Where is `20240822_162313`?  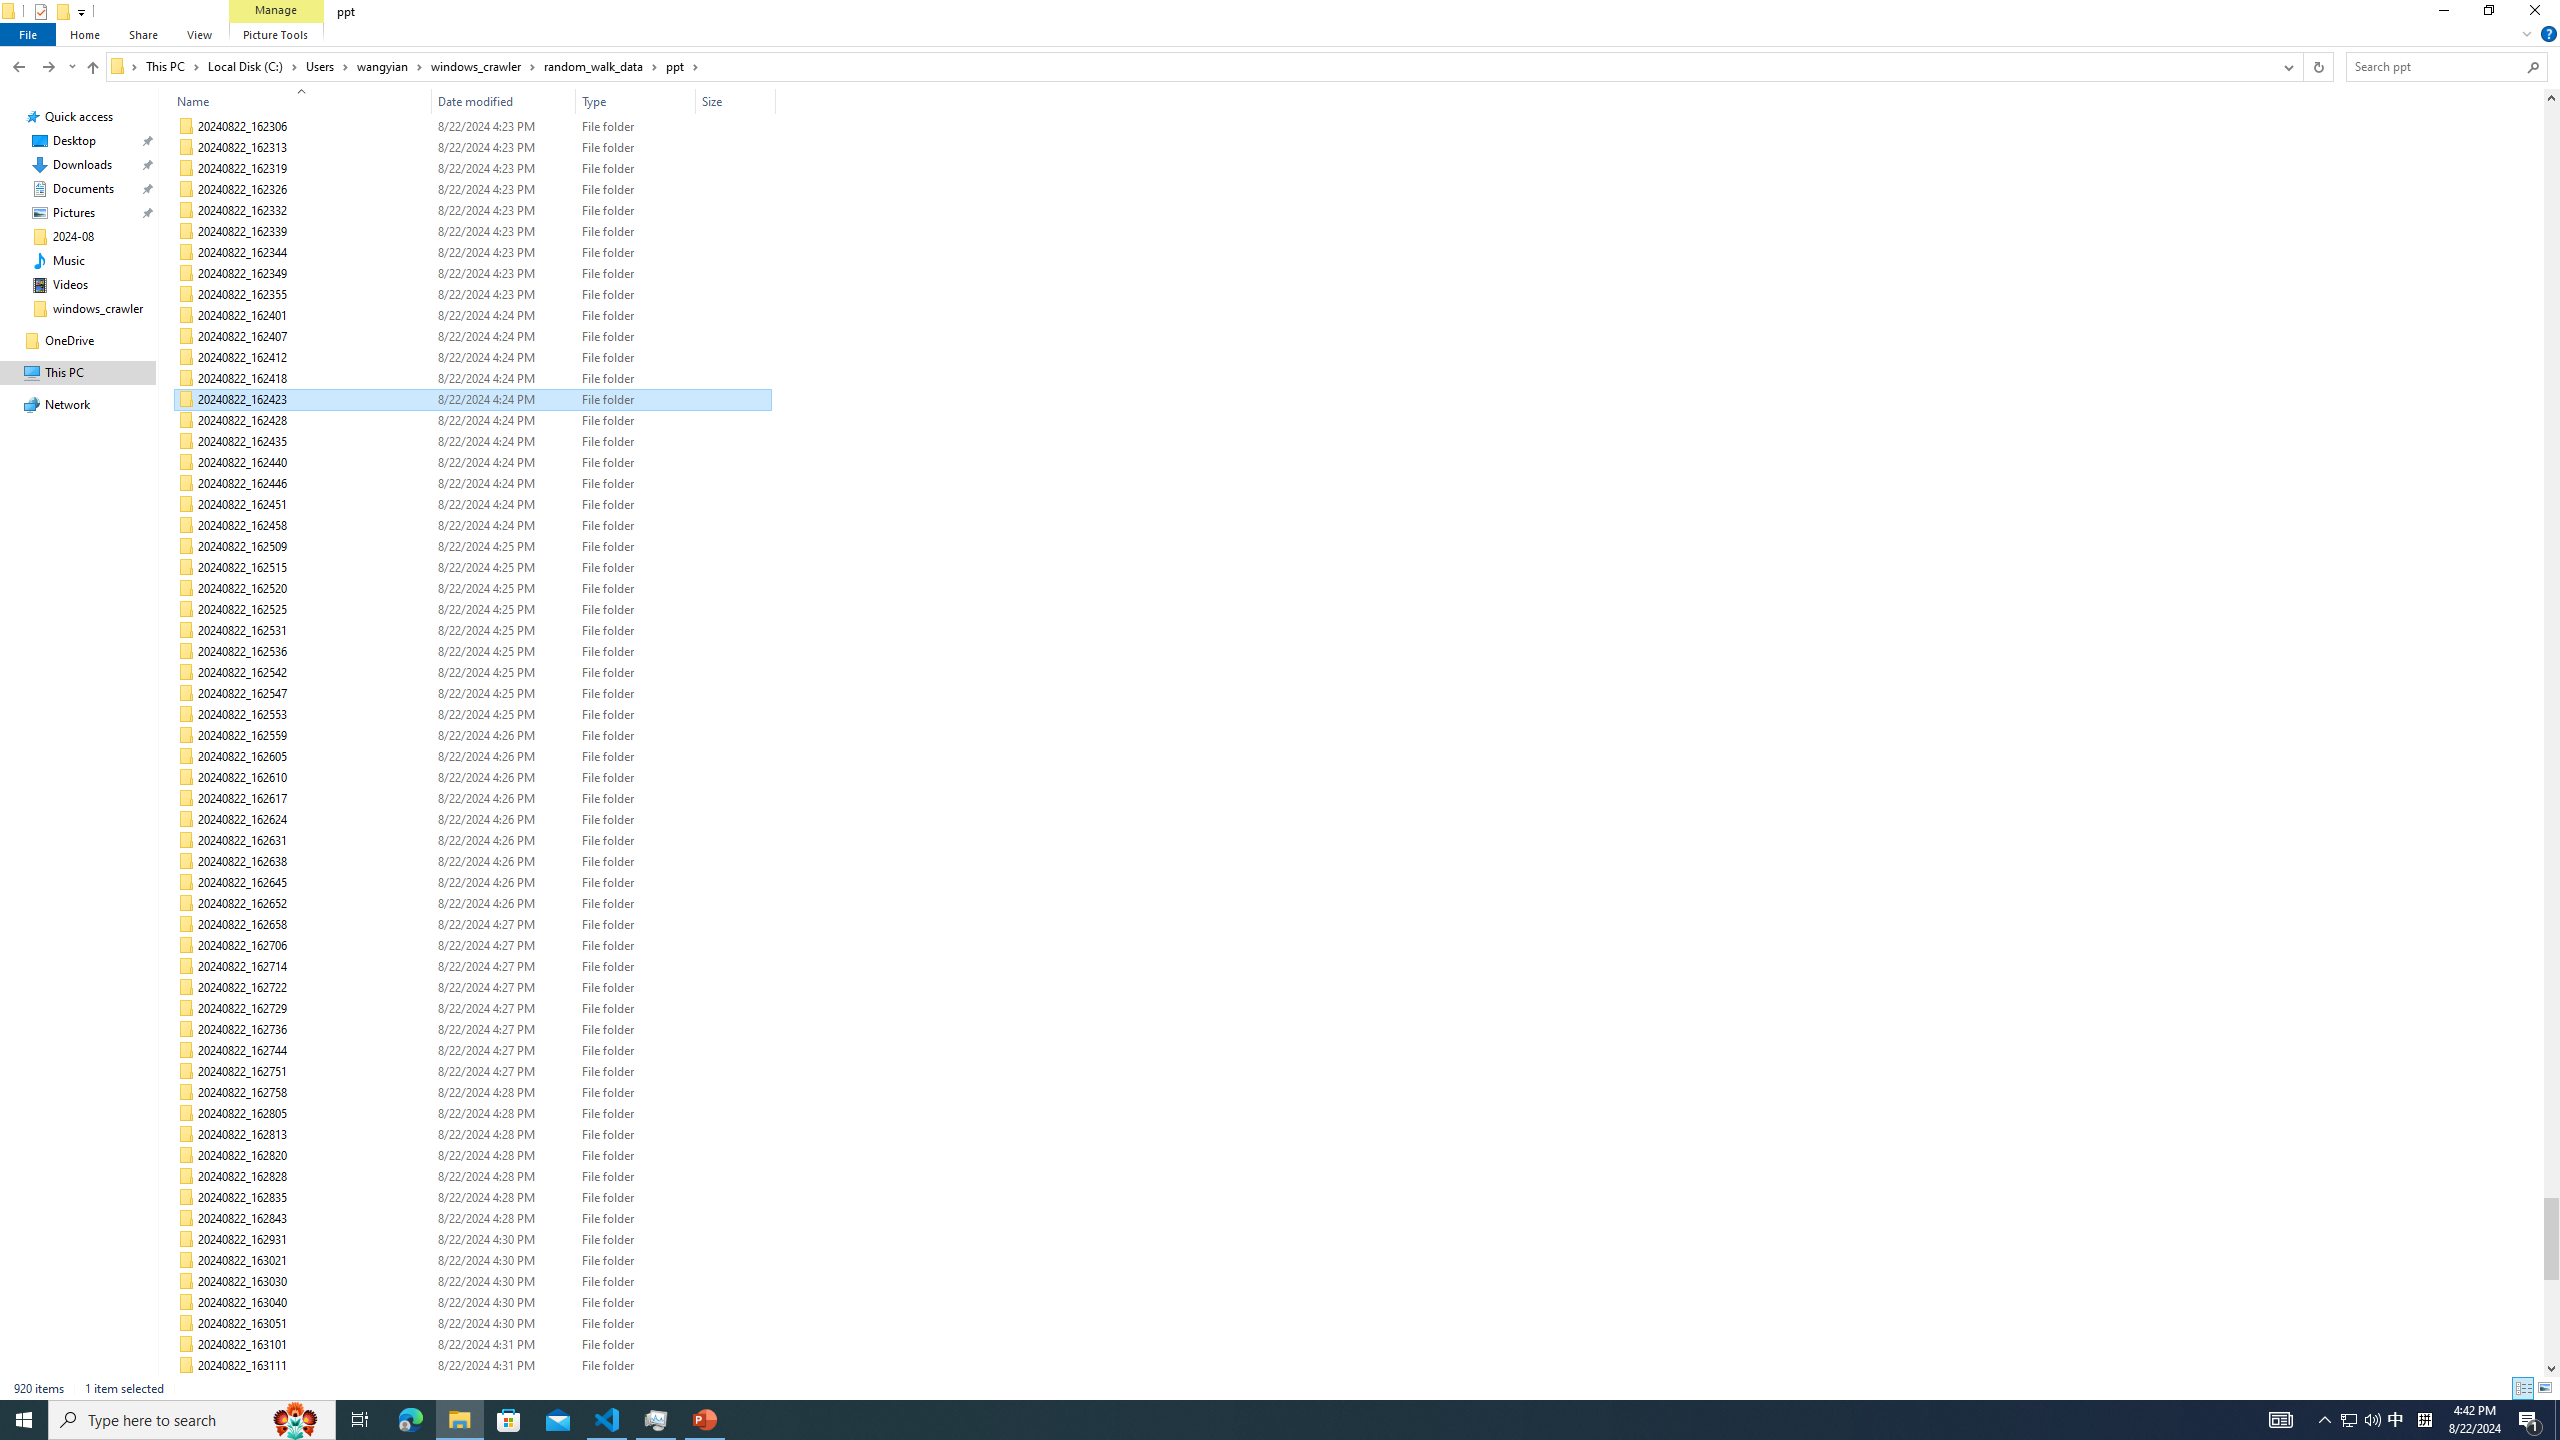 20240822_162313 is located at coordinates (474, 147).